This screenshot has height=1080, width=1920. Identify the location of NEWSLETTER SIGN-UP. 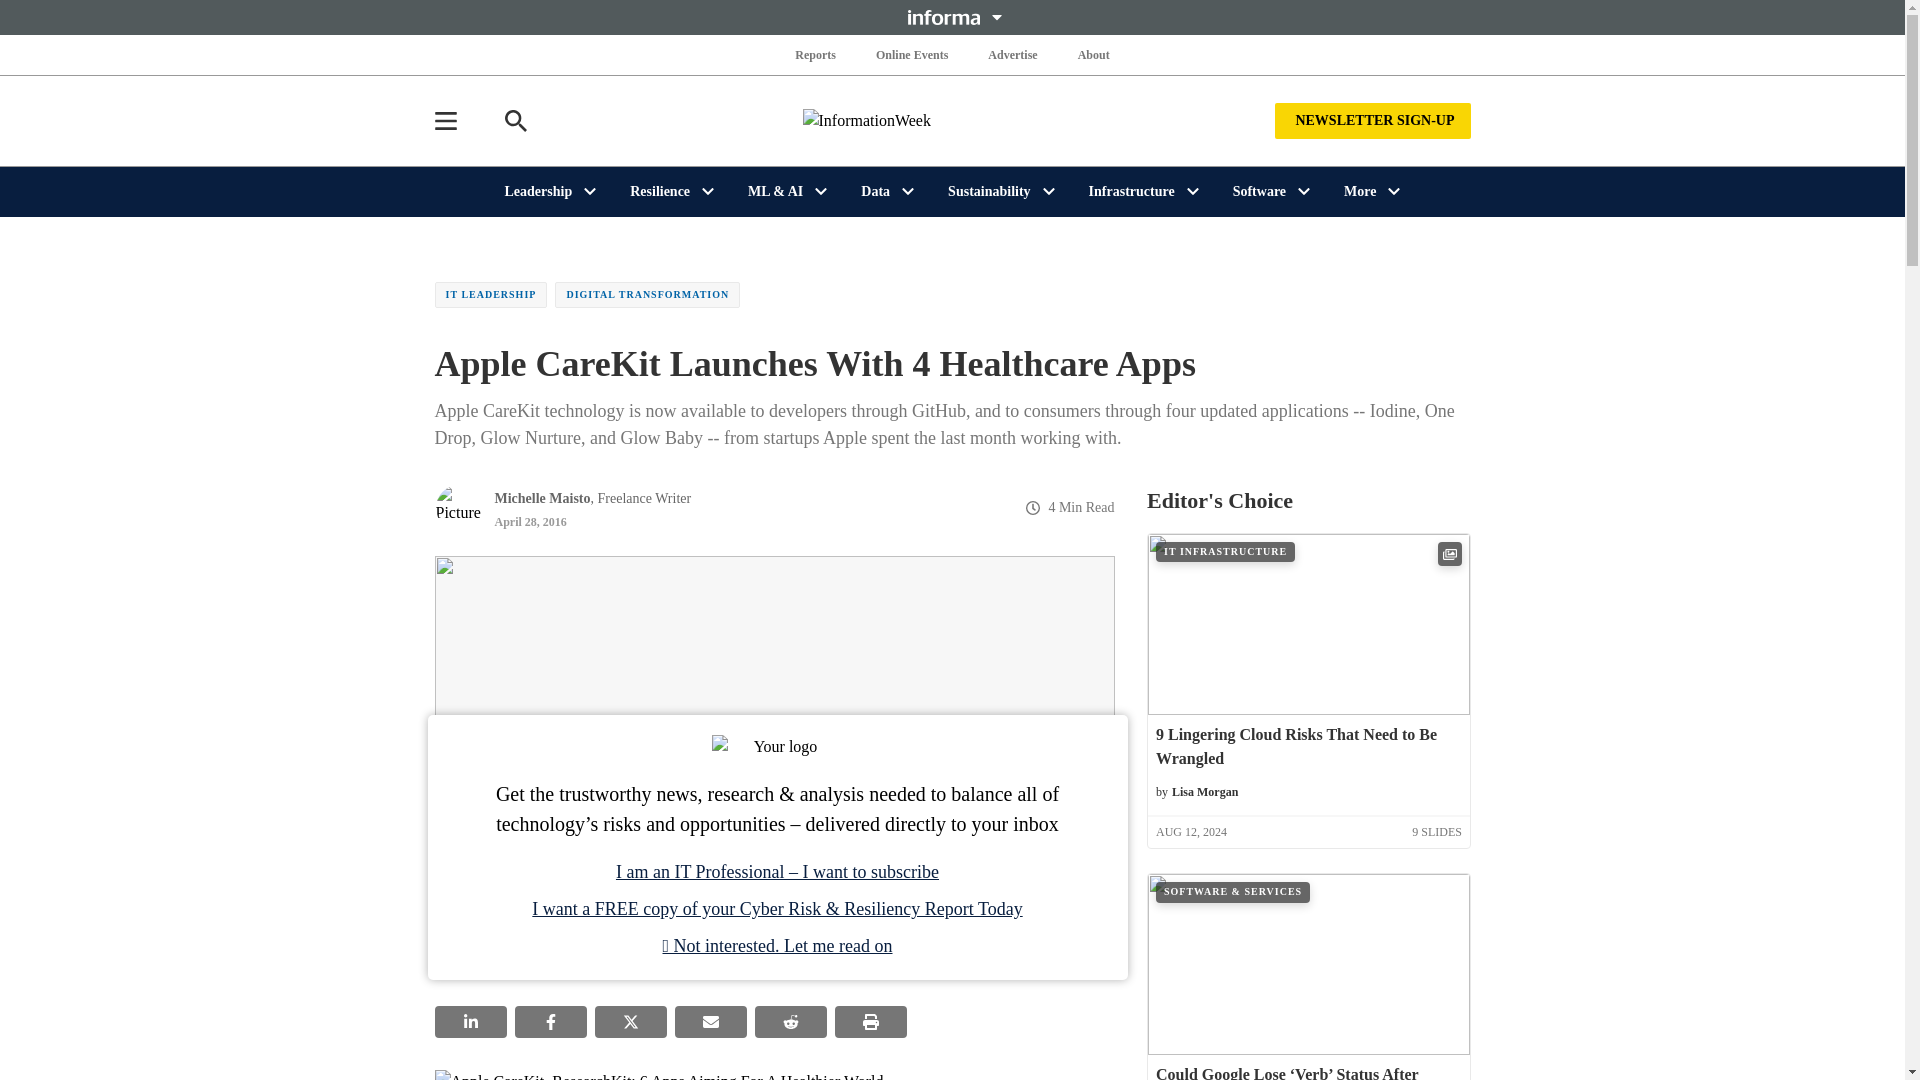
(1372, 120).